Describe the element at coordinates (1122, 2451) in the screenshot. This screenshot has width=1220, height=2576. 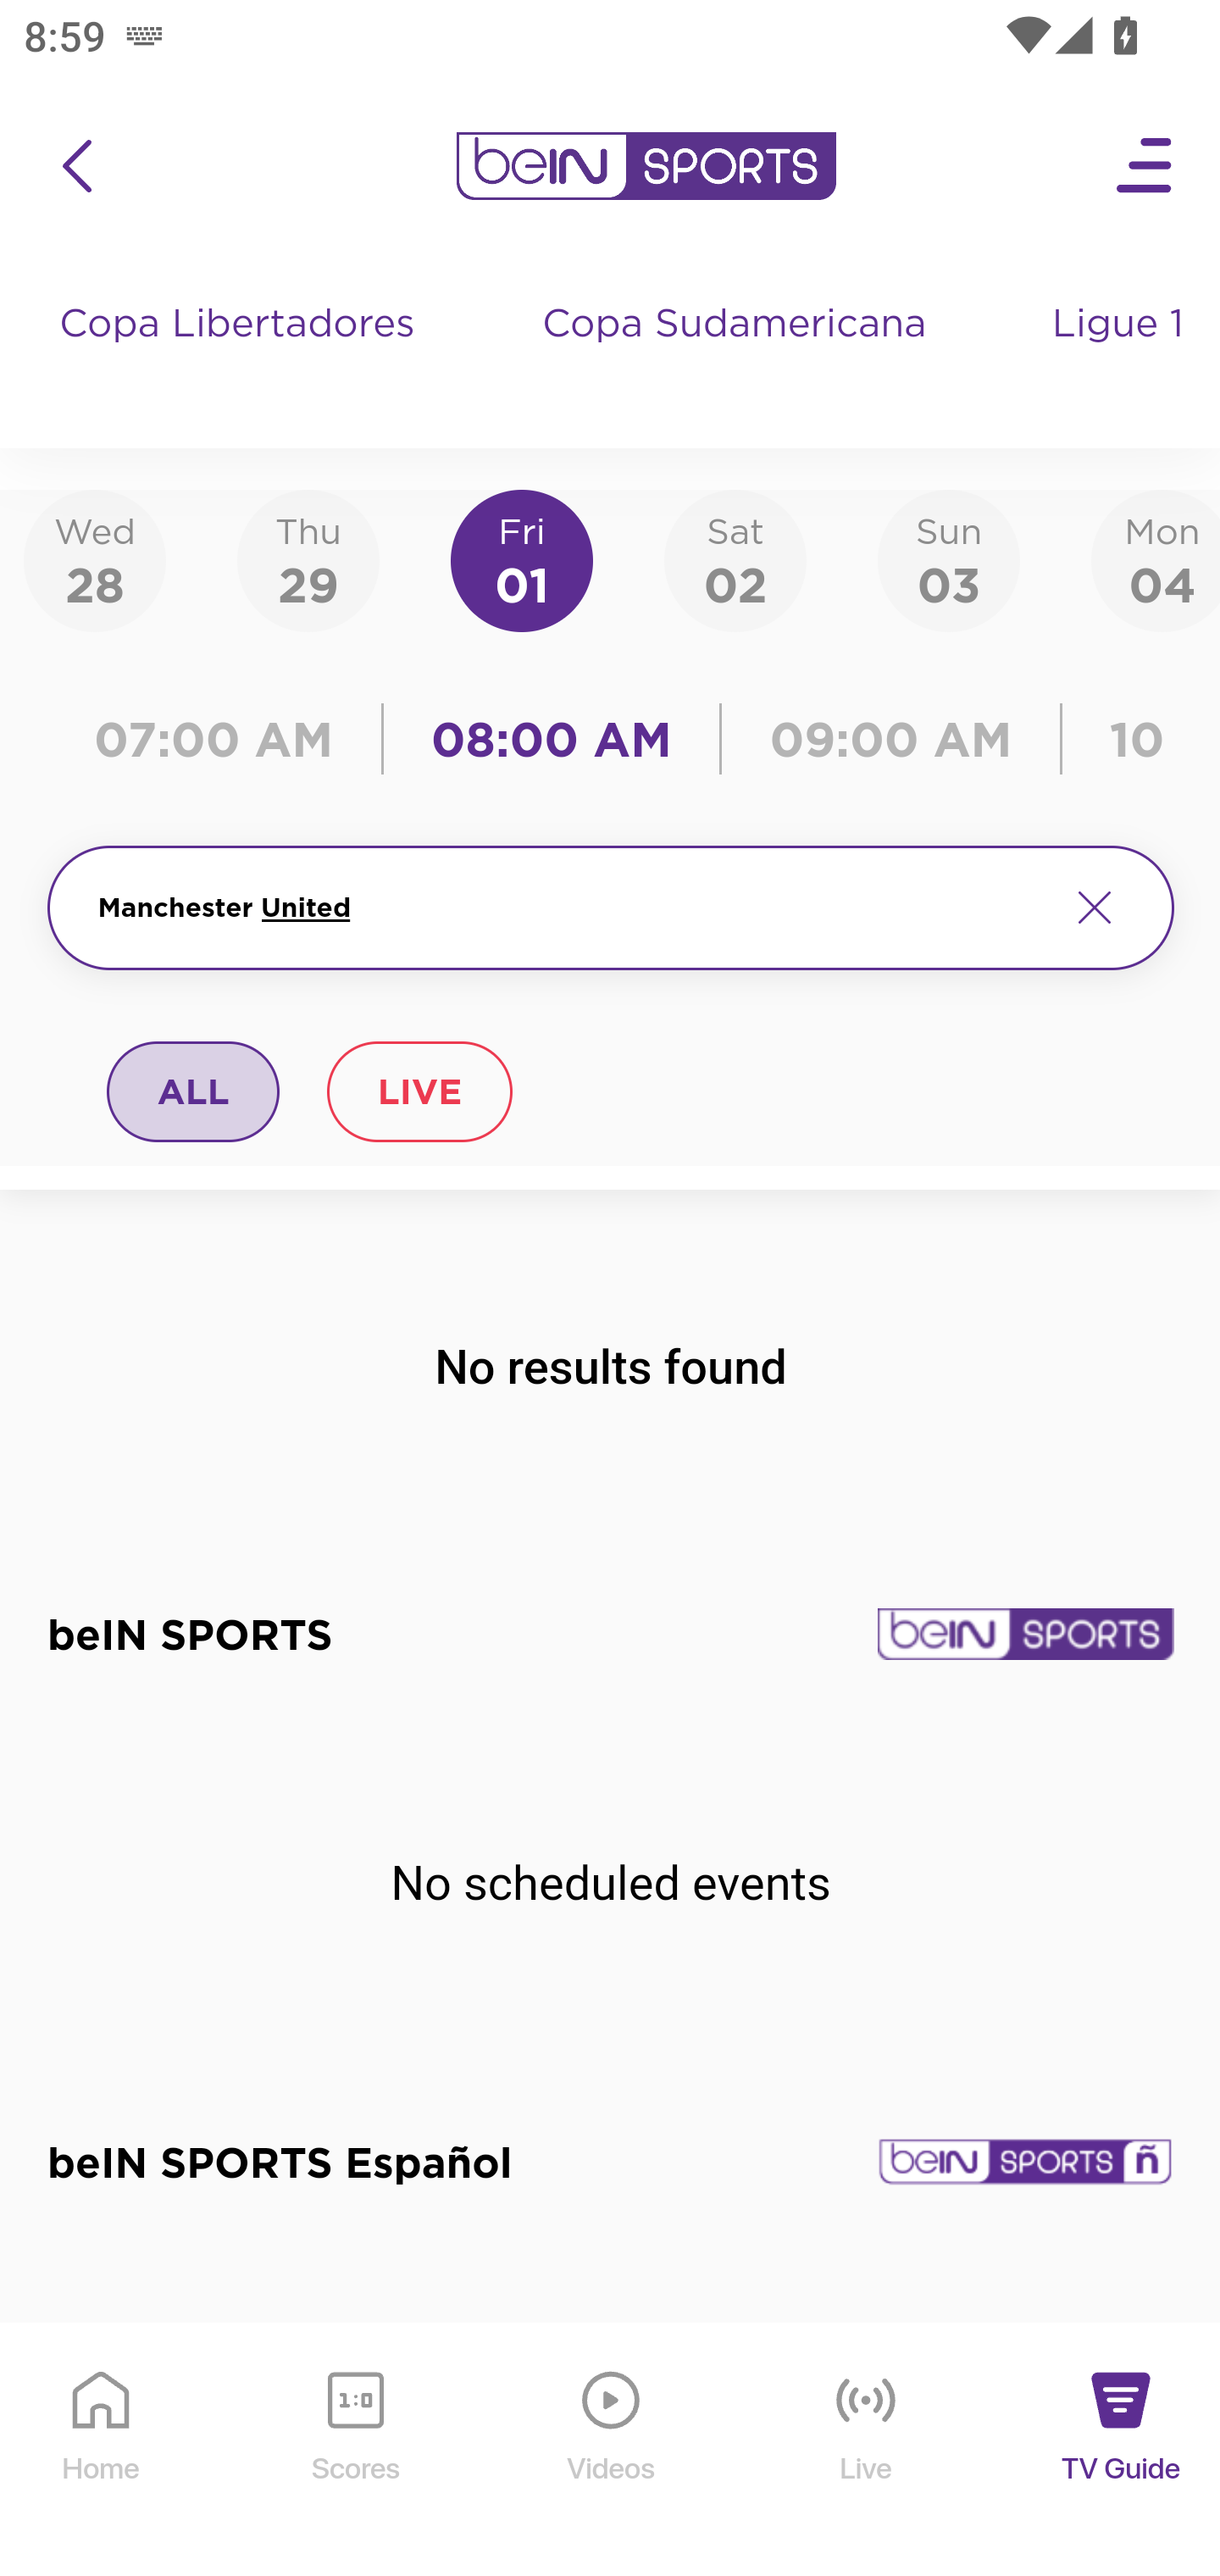
I see `TV Guide TV Guide Icon TV Guide` at that location.